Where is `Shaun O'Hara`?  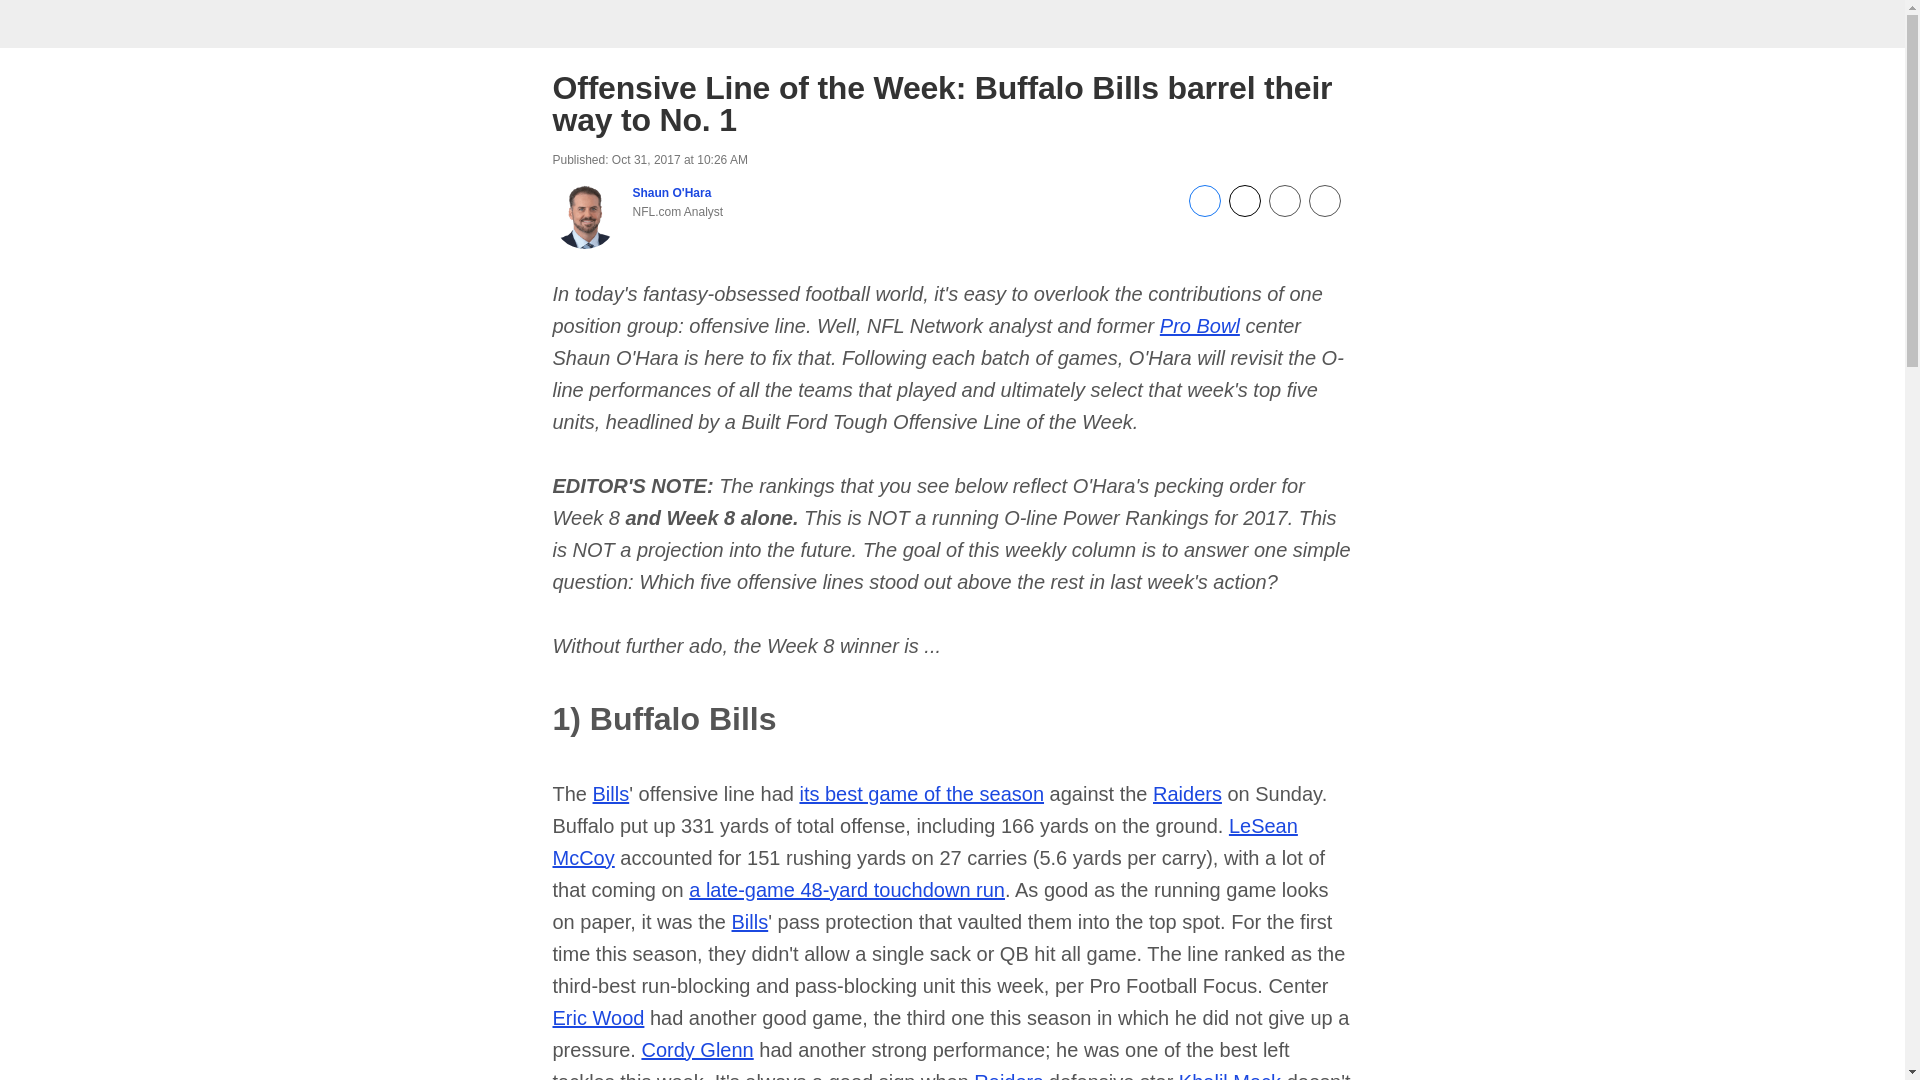 Shaun O'Hara is located at coordinates (670, 192).